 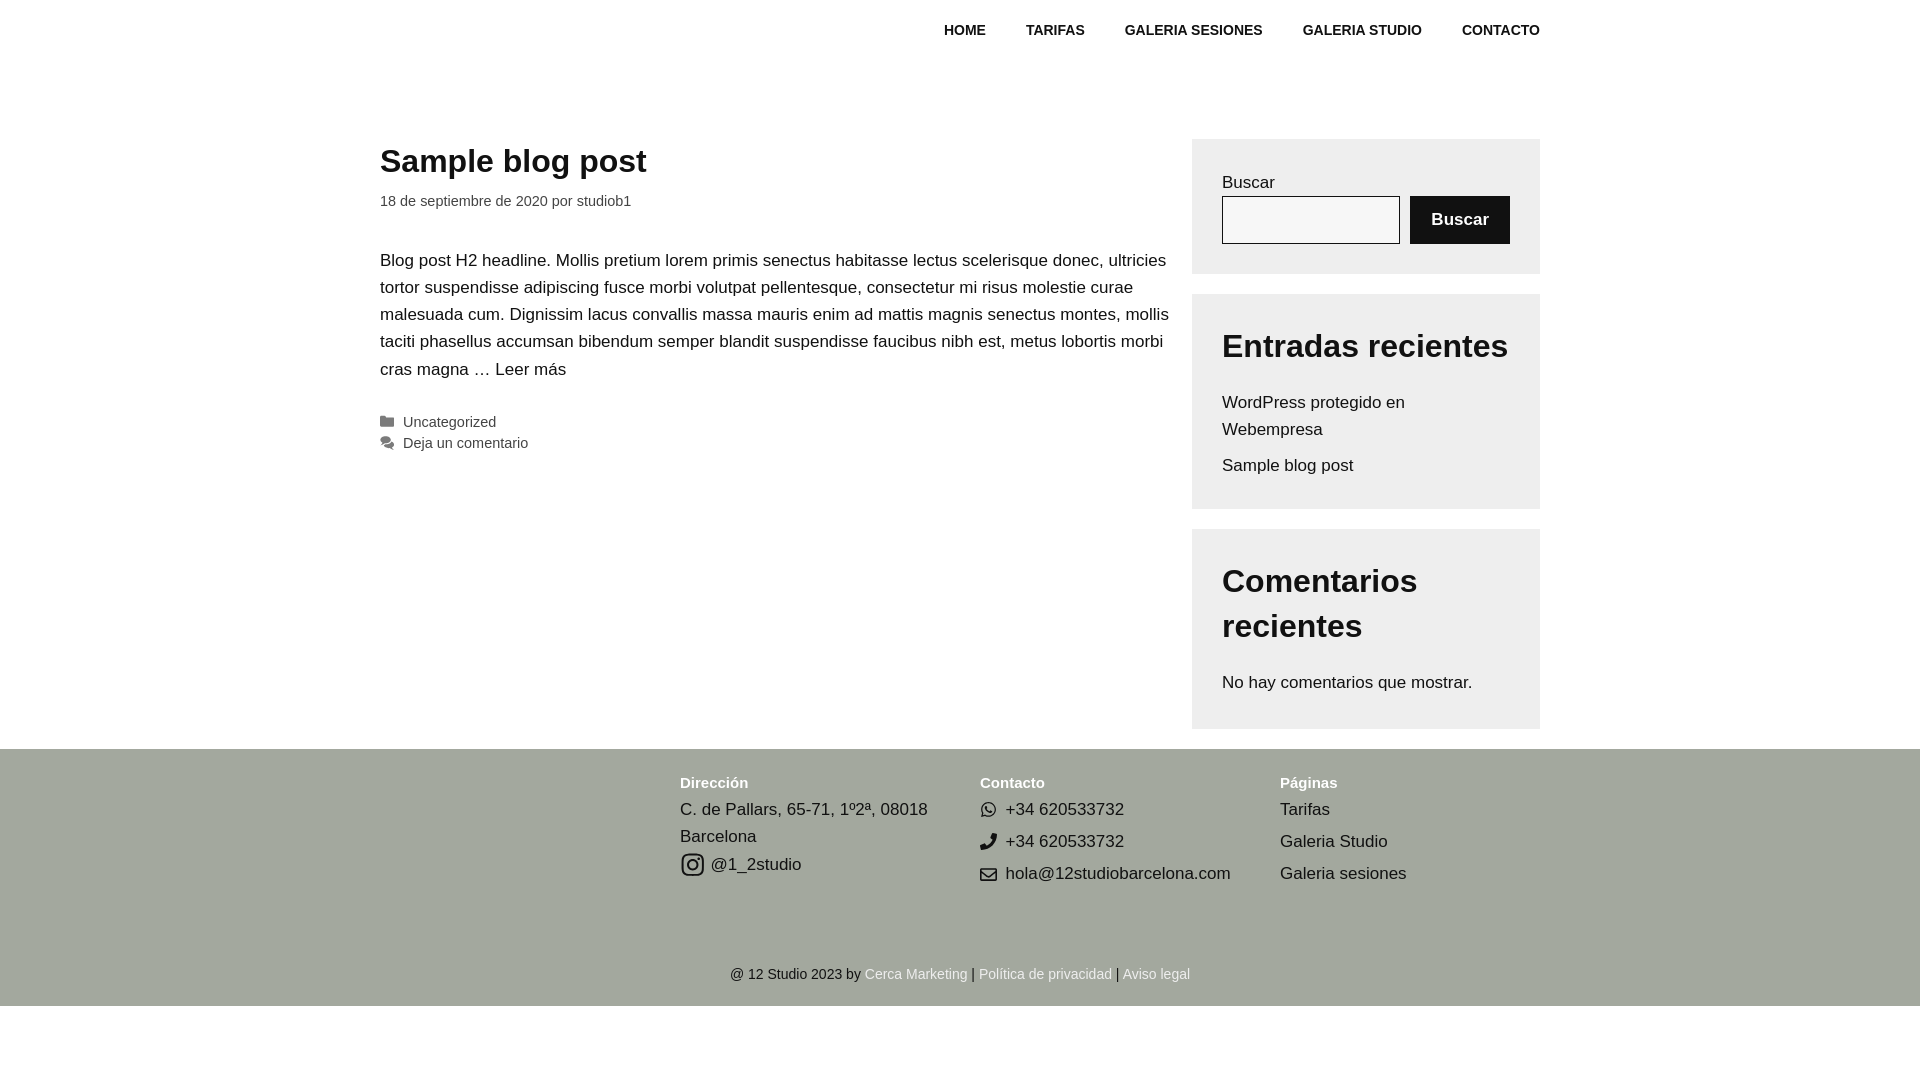 I want to click on Deja un comentario, so click(x=466, y=443).